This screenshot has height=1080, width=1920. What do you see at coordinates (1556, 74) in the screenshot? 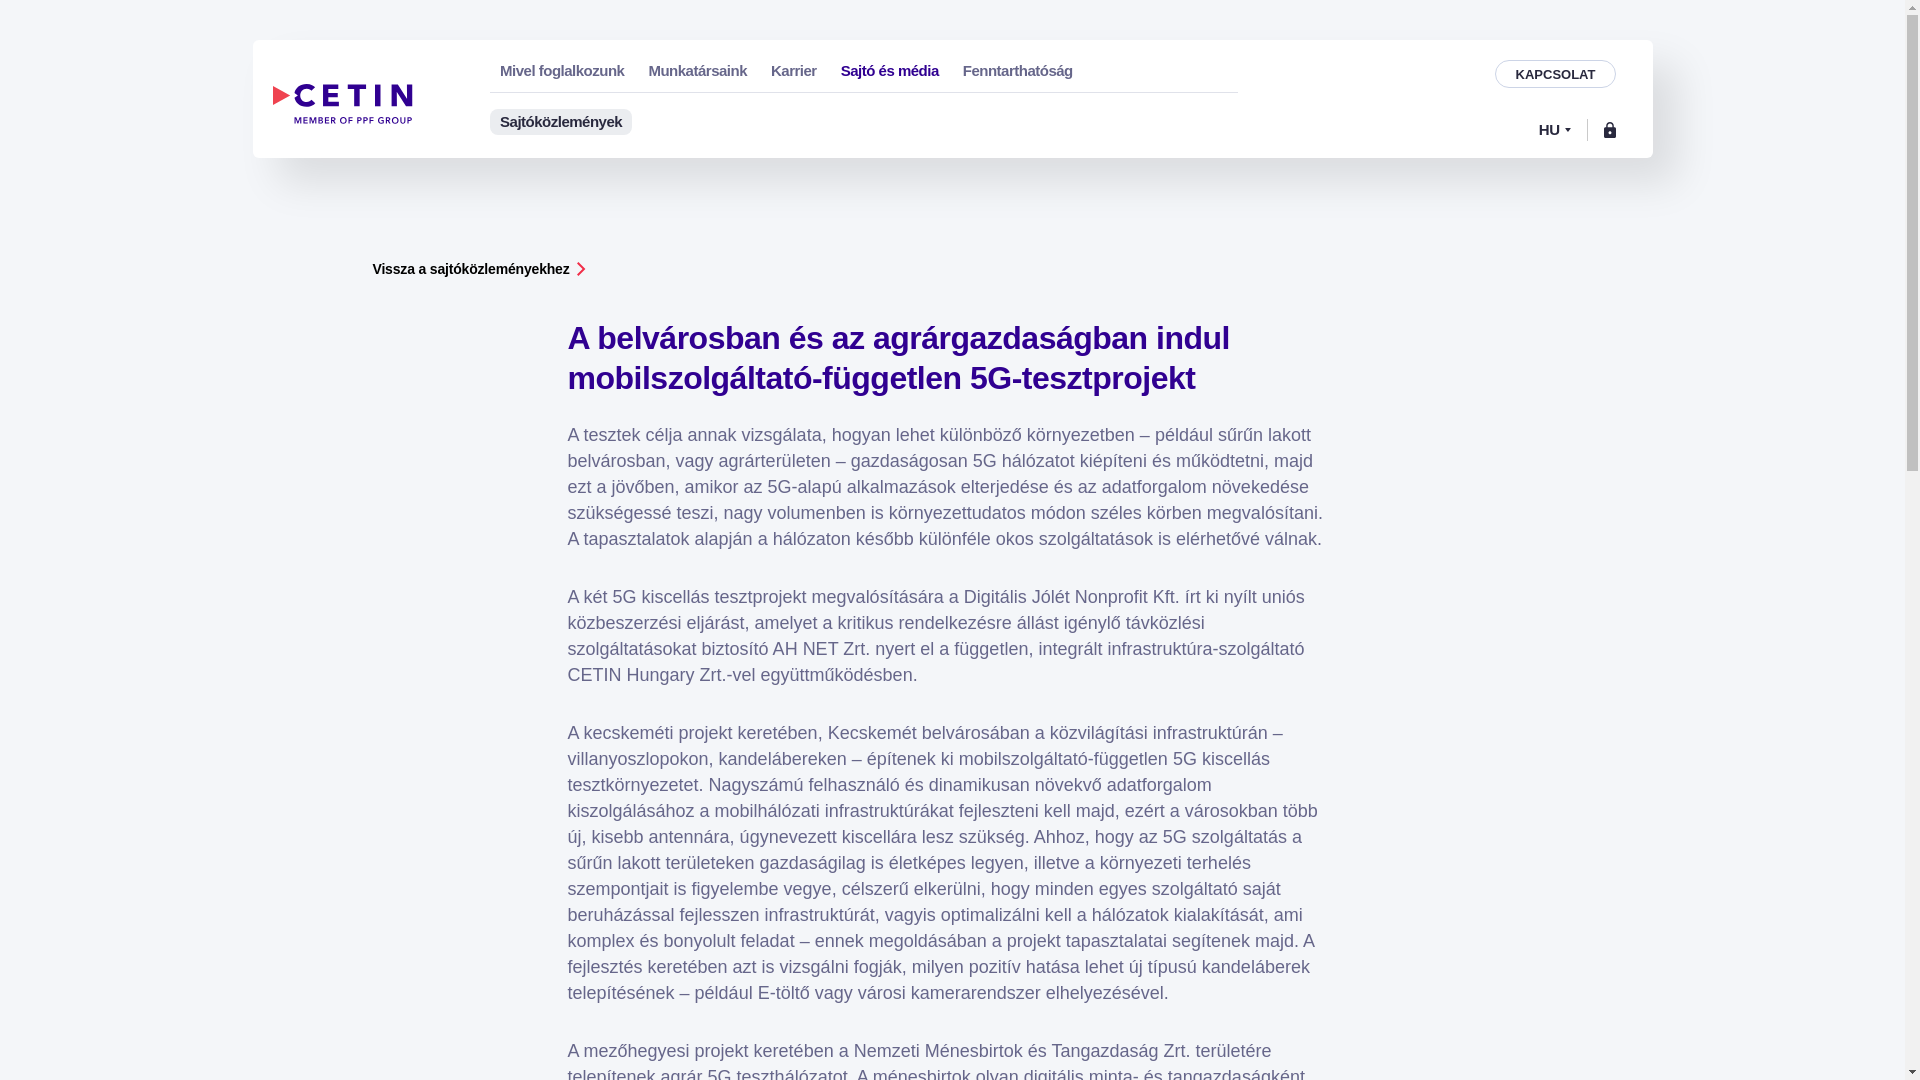
I see `KAPCSOLAT` at bounding box center [1556, 74].